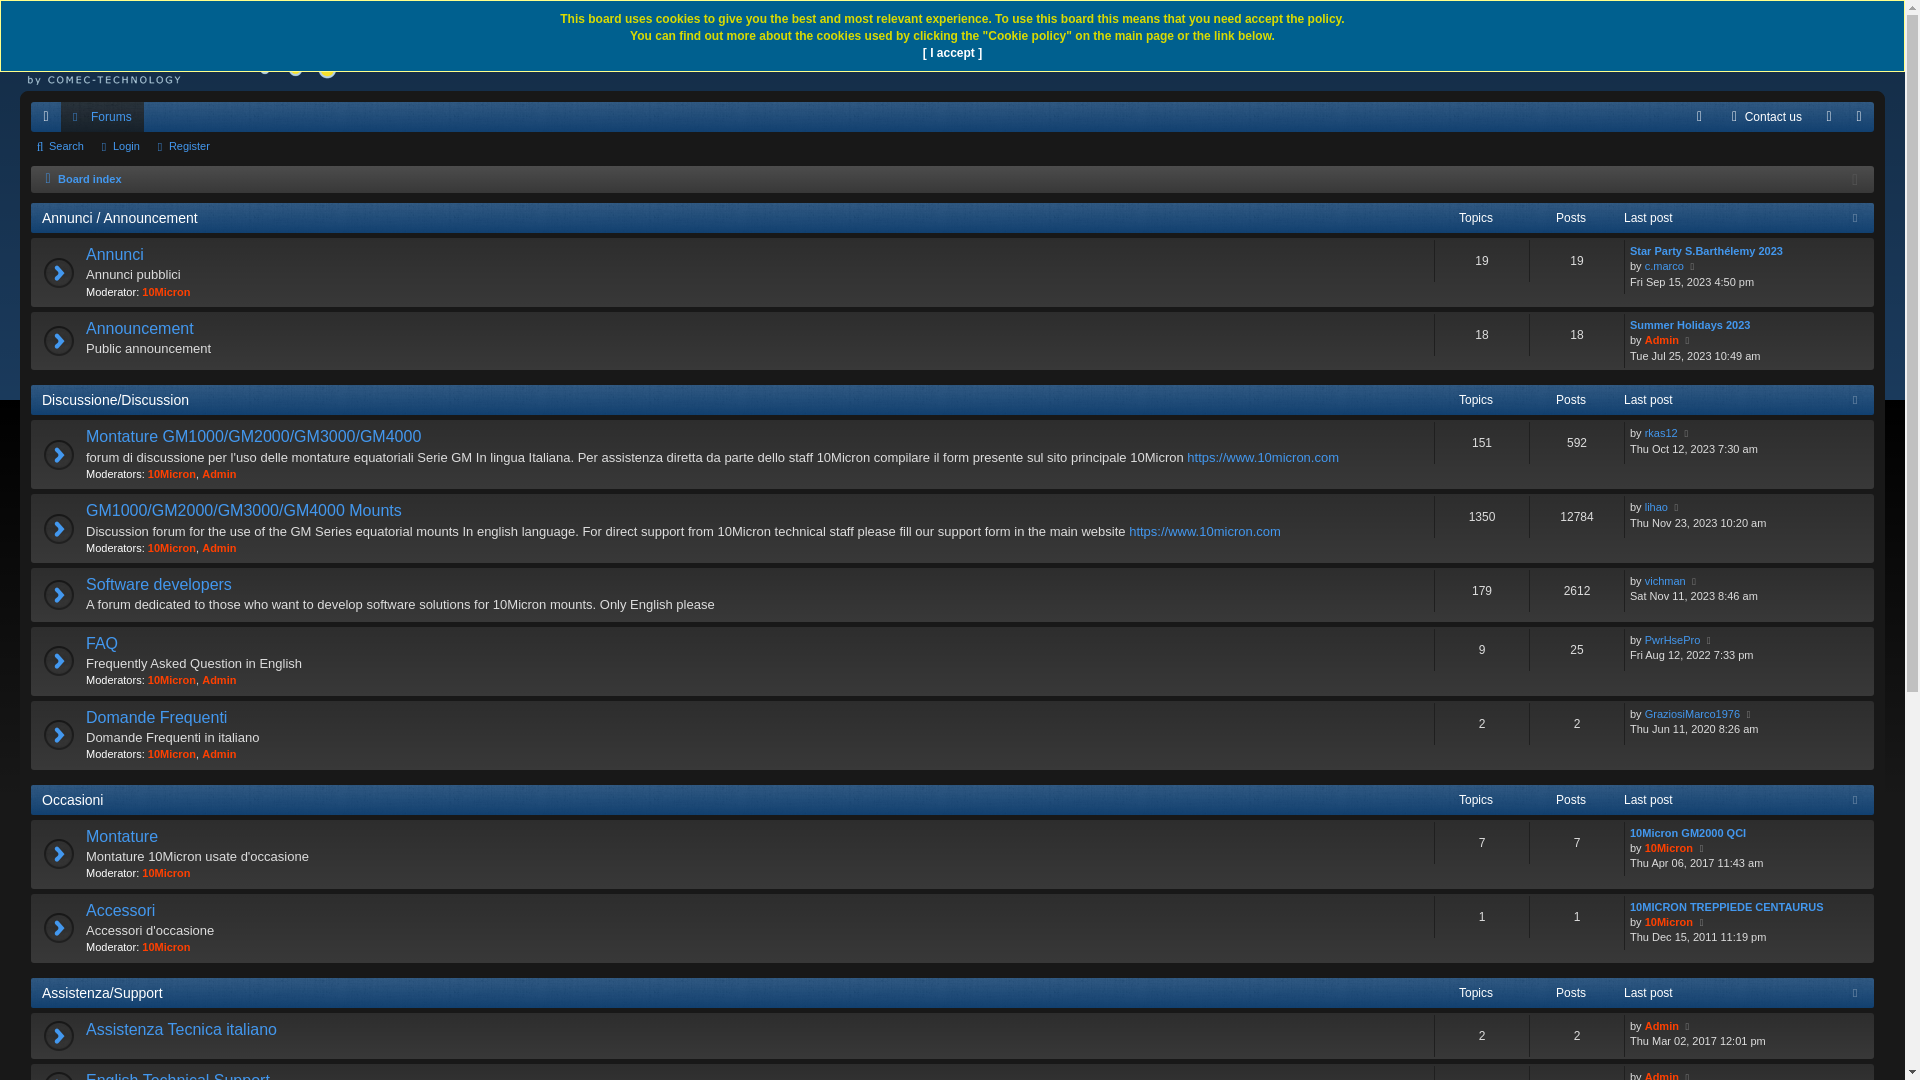 The height and width of the screenshot is (1080, 1920). I want to click on Forums, so click(102, 117).